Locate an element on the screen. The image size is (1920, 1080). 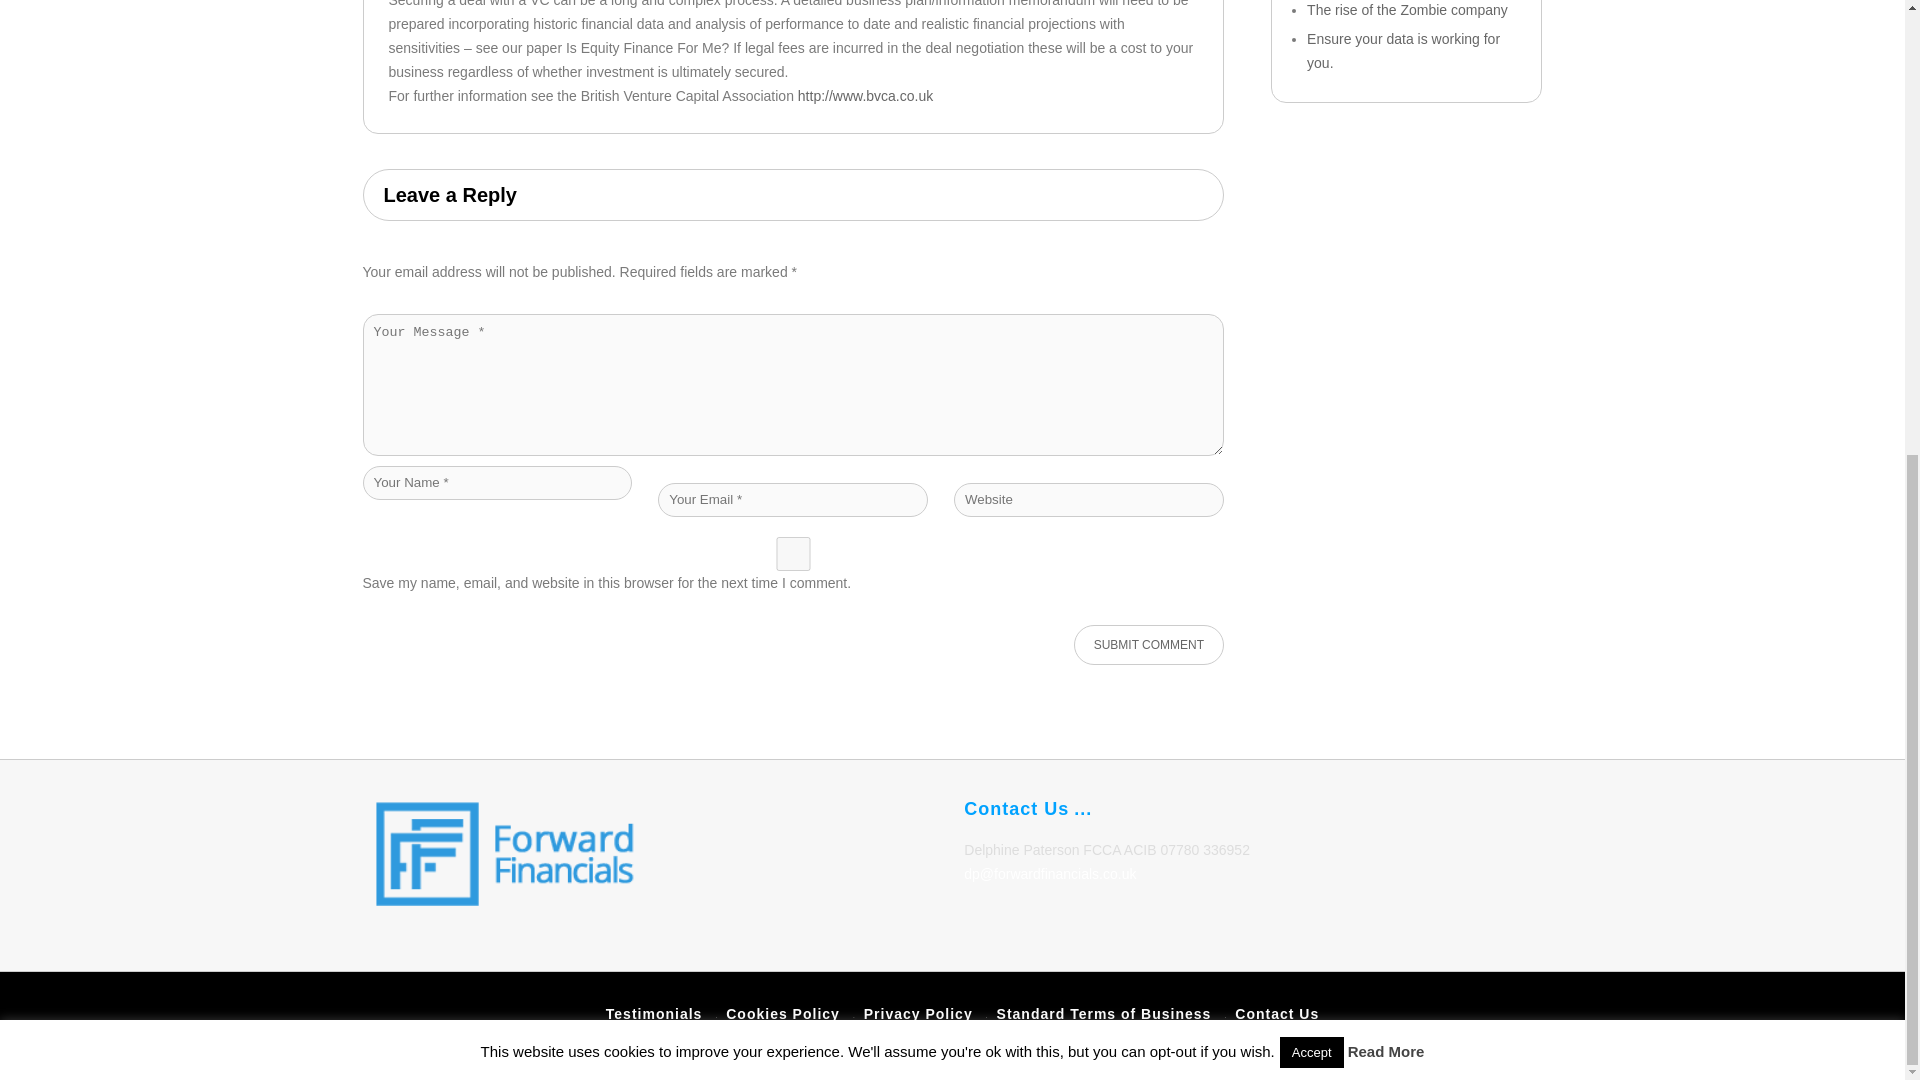
Ensure your data is working for you. is located at coordinates (1403, 51).